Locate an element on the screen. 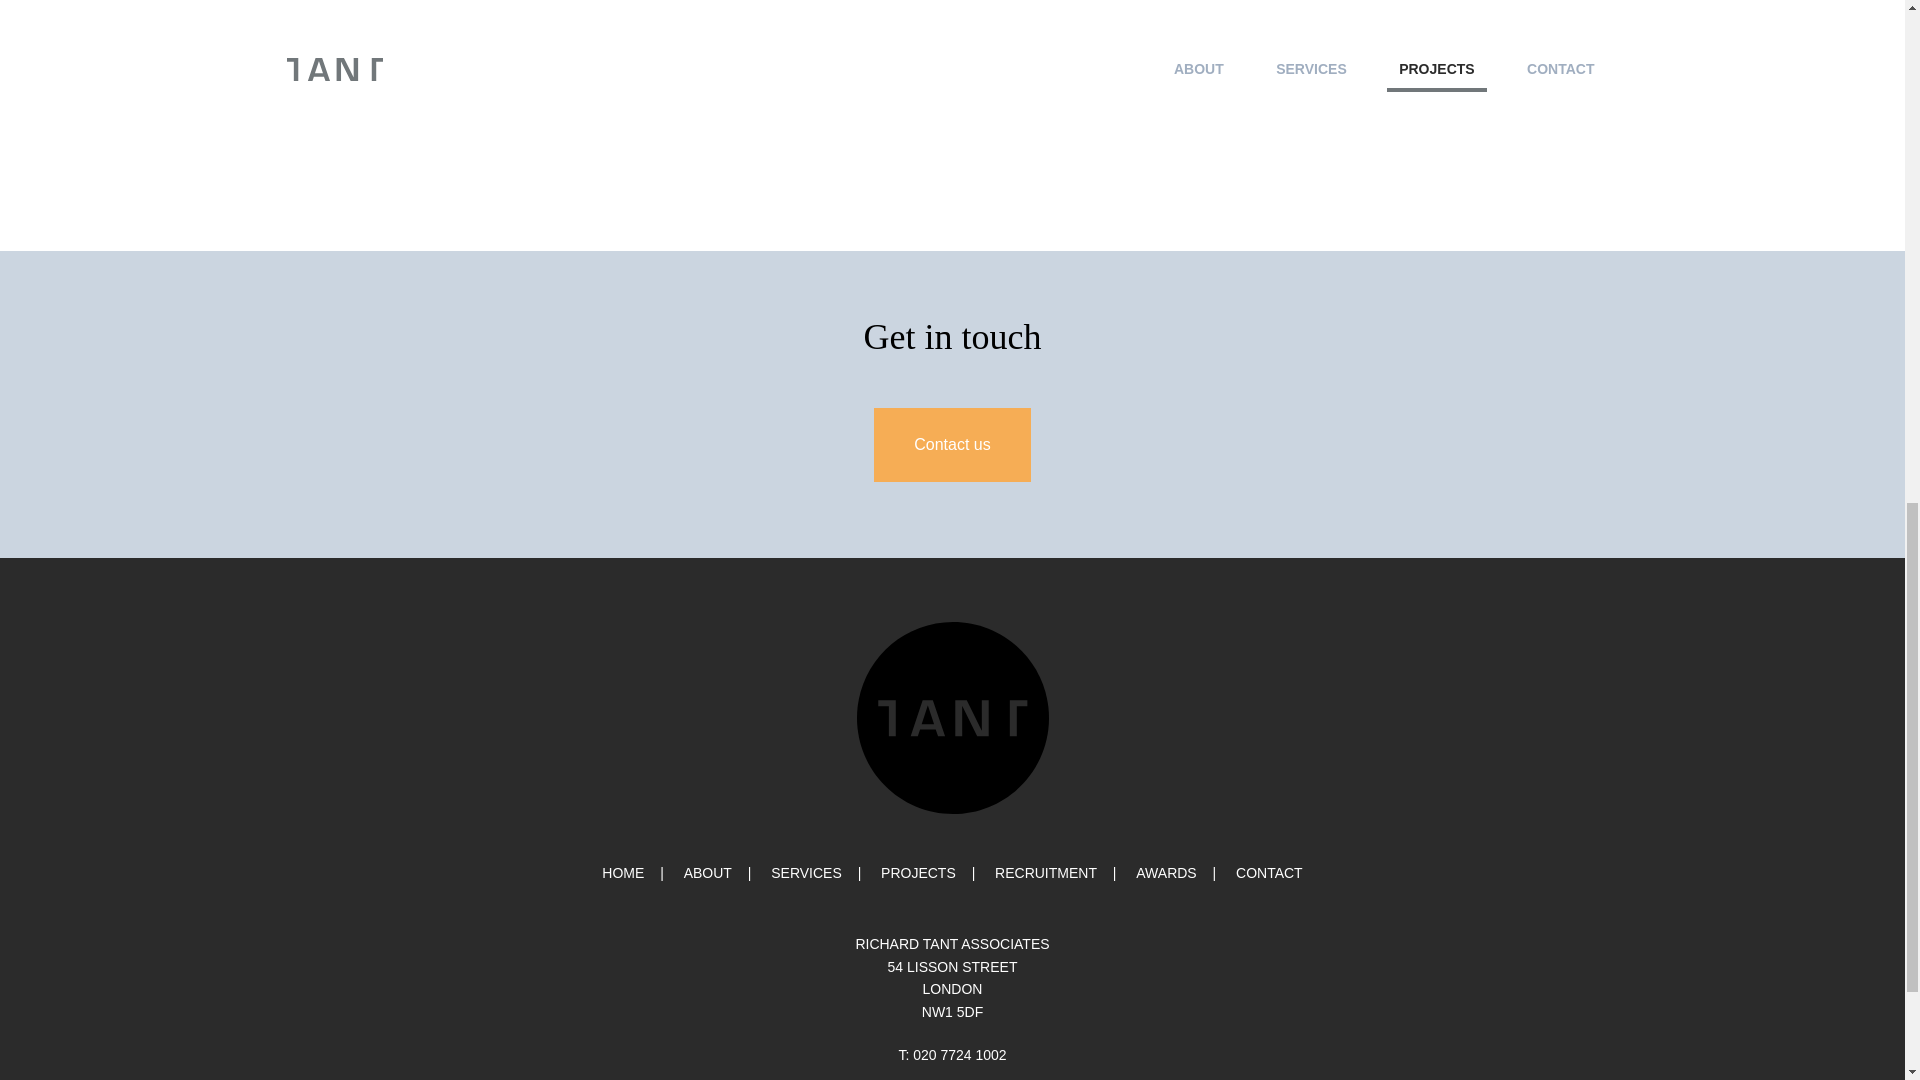  020 7724 1002 is located at coordinates (960, 1054).